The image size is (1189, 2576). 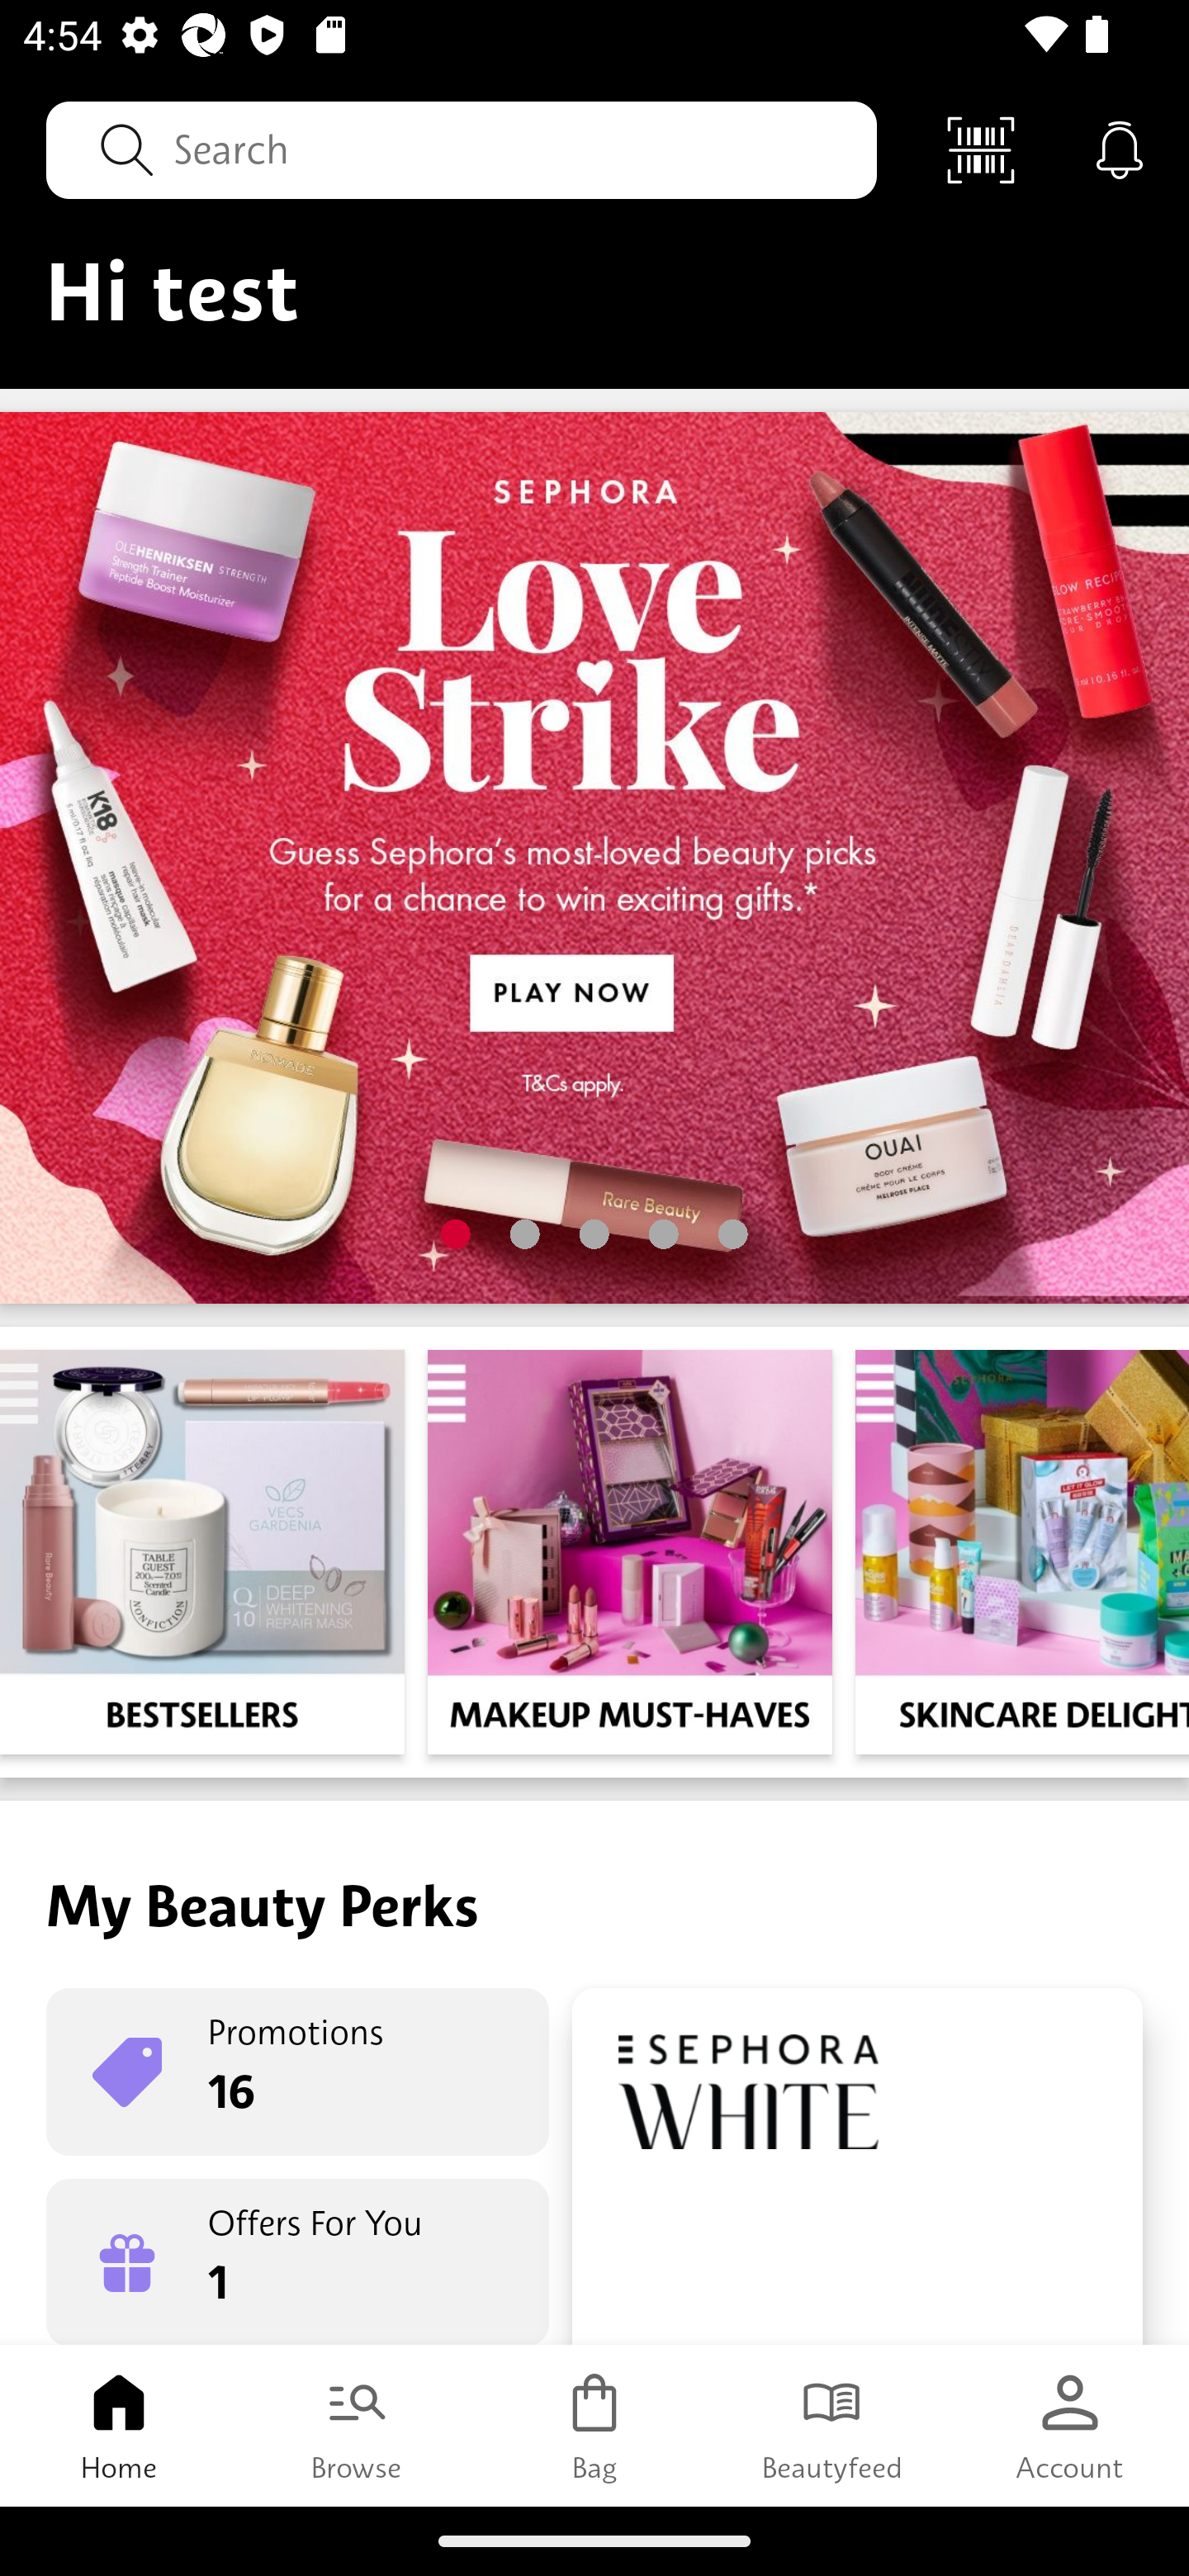 I want to click on Notifications, so click(x=1120, y=149).